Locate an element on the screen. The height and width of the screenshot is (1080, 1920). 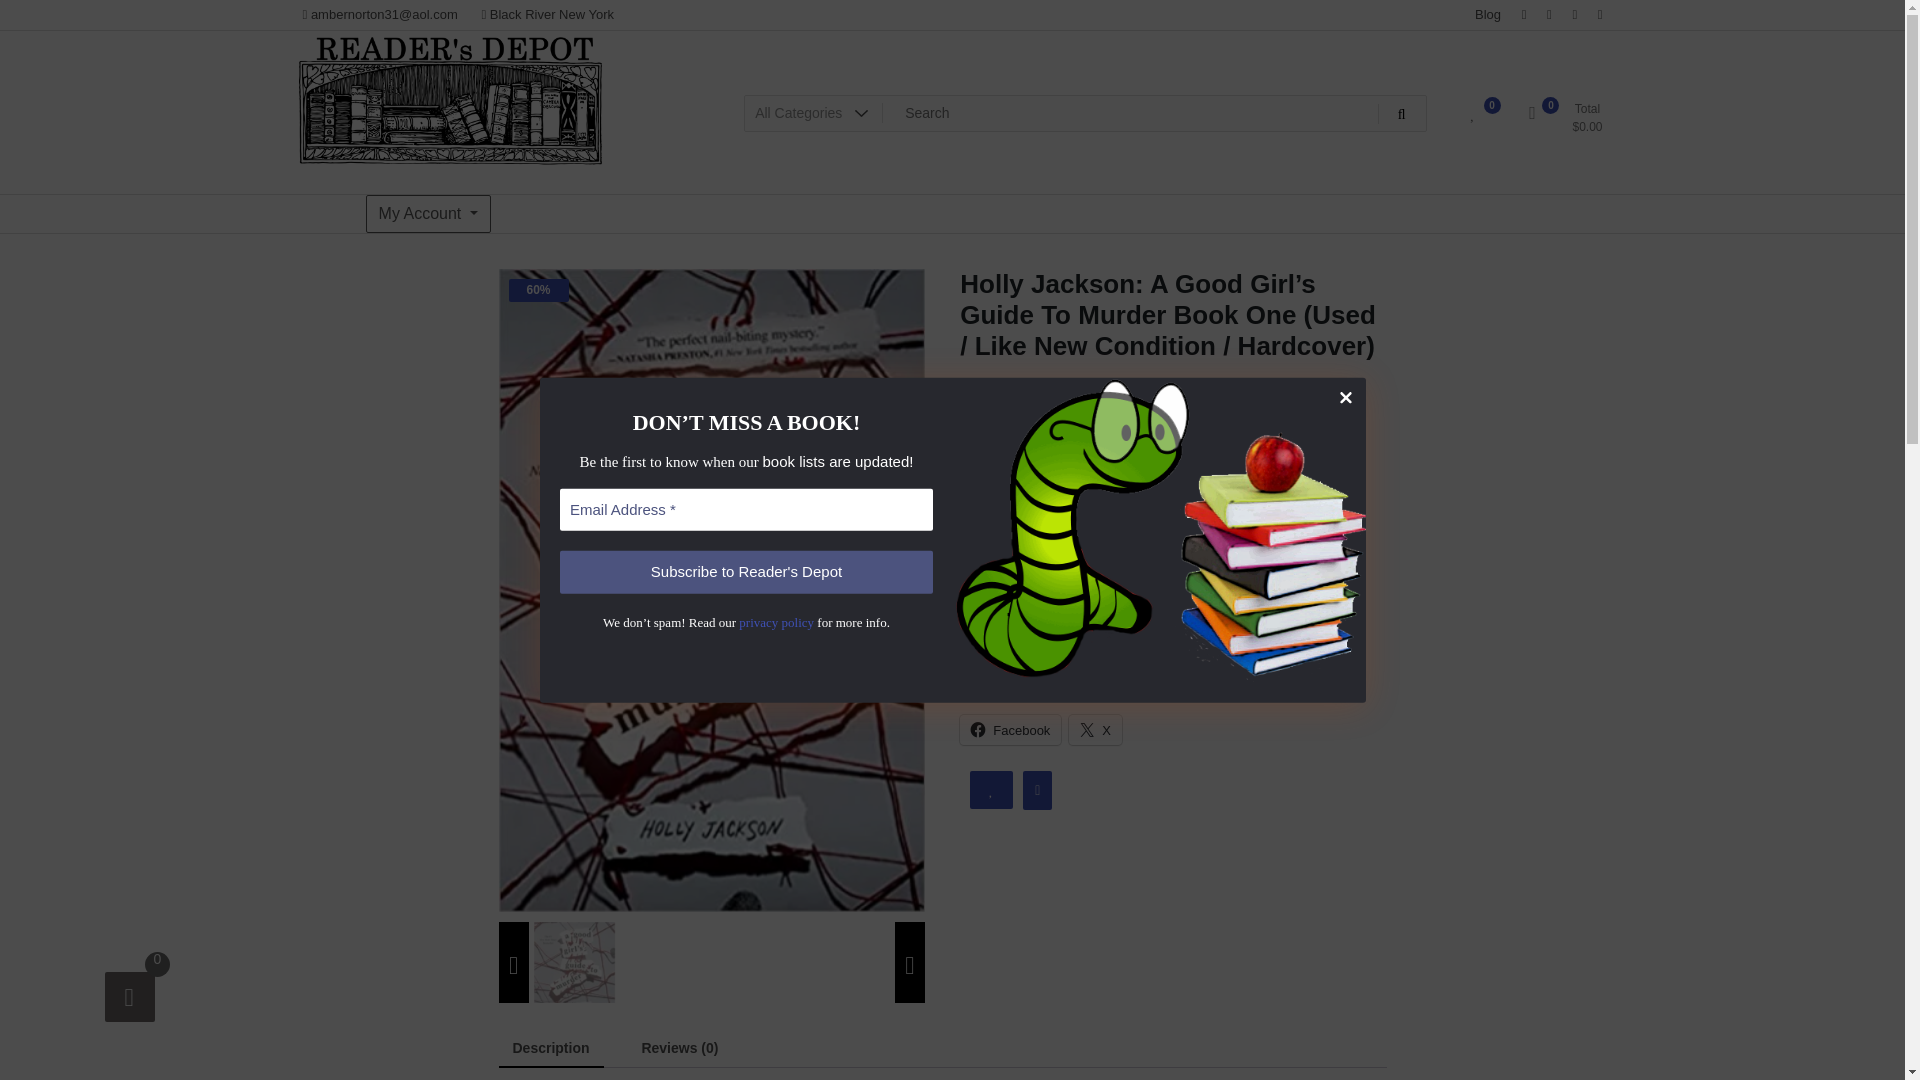
Description is located at coordinates (550, 1048).